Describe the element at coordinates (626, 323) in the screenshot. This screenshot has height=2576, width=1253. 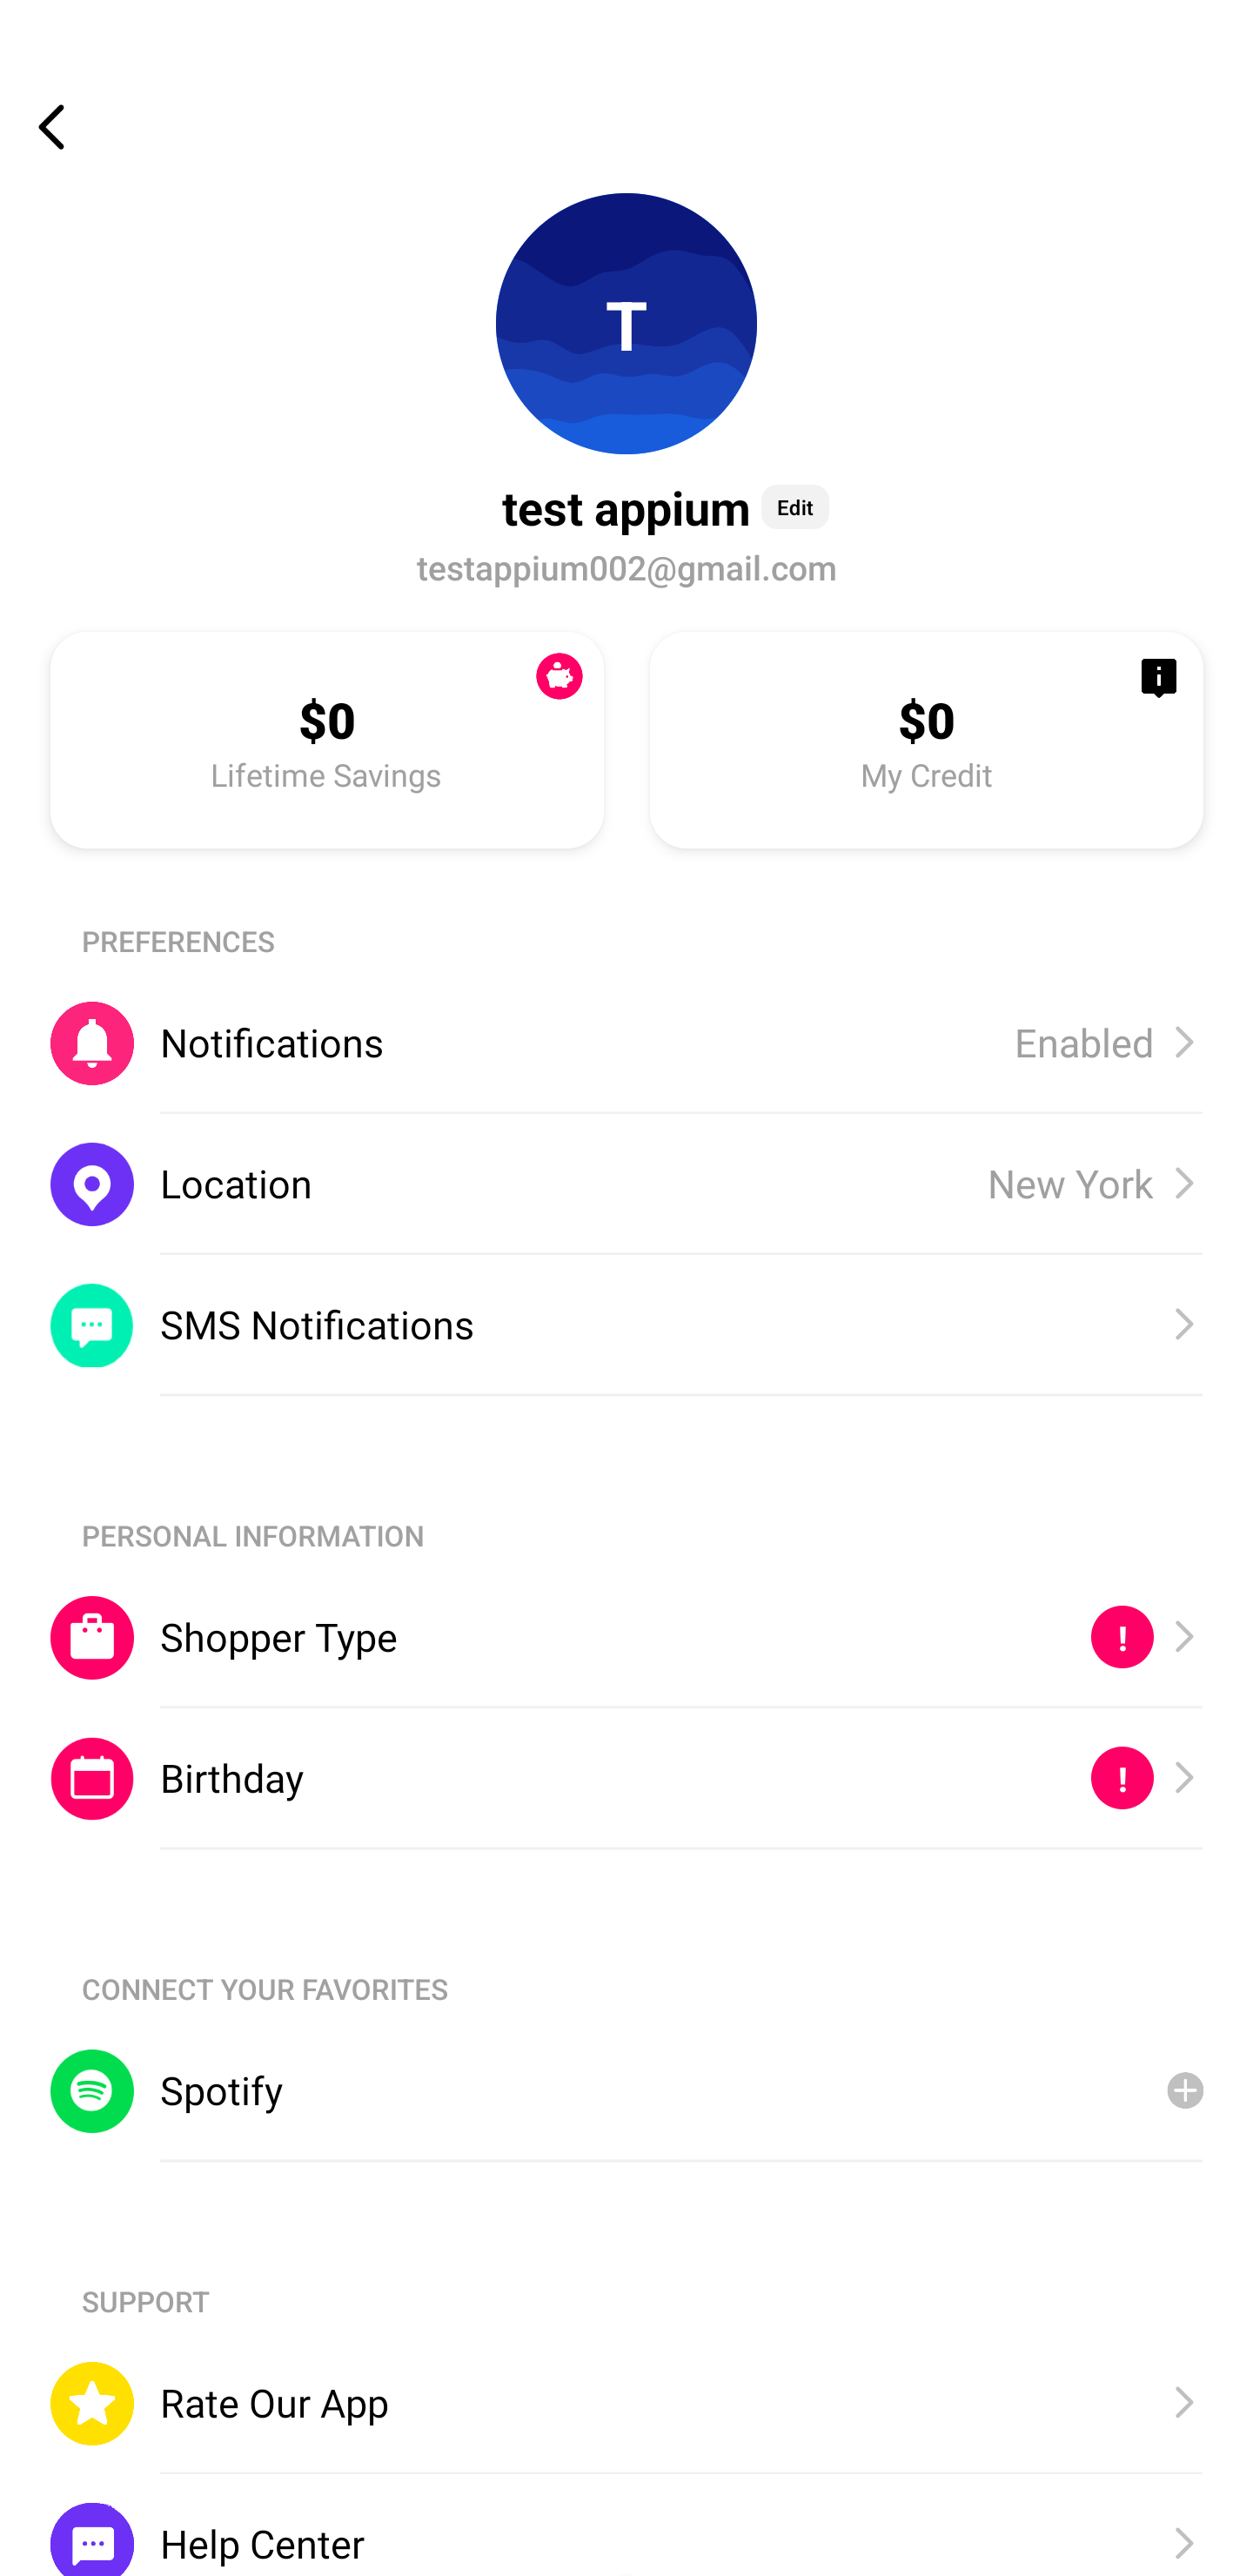
I see `T` at that location.